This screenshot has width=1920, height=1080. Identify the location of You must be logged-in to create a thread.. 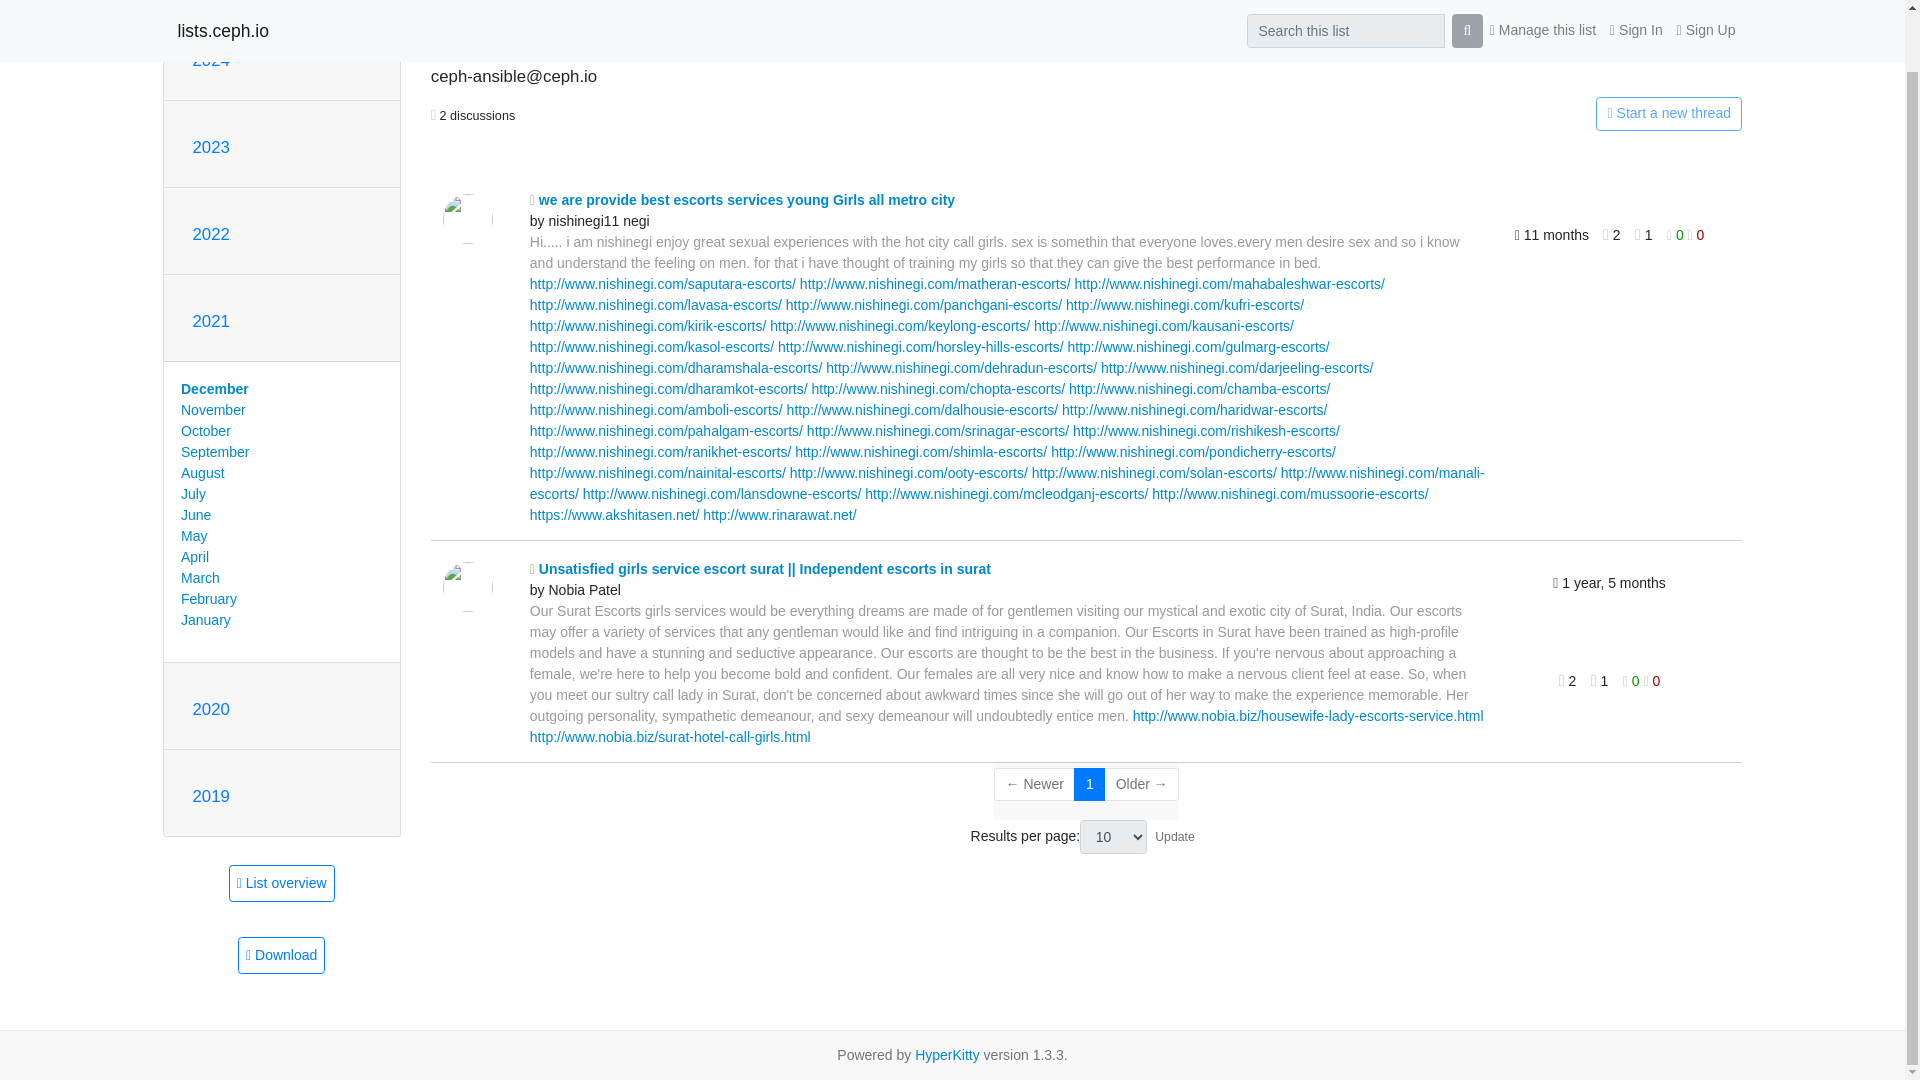
(1532, 114).